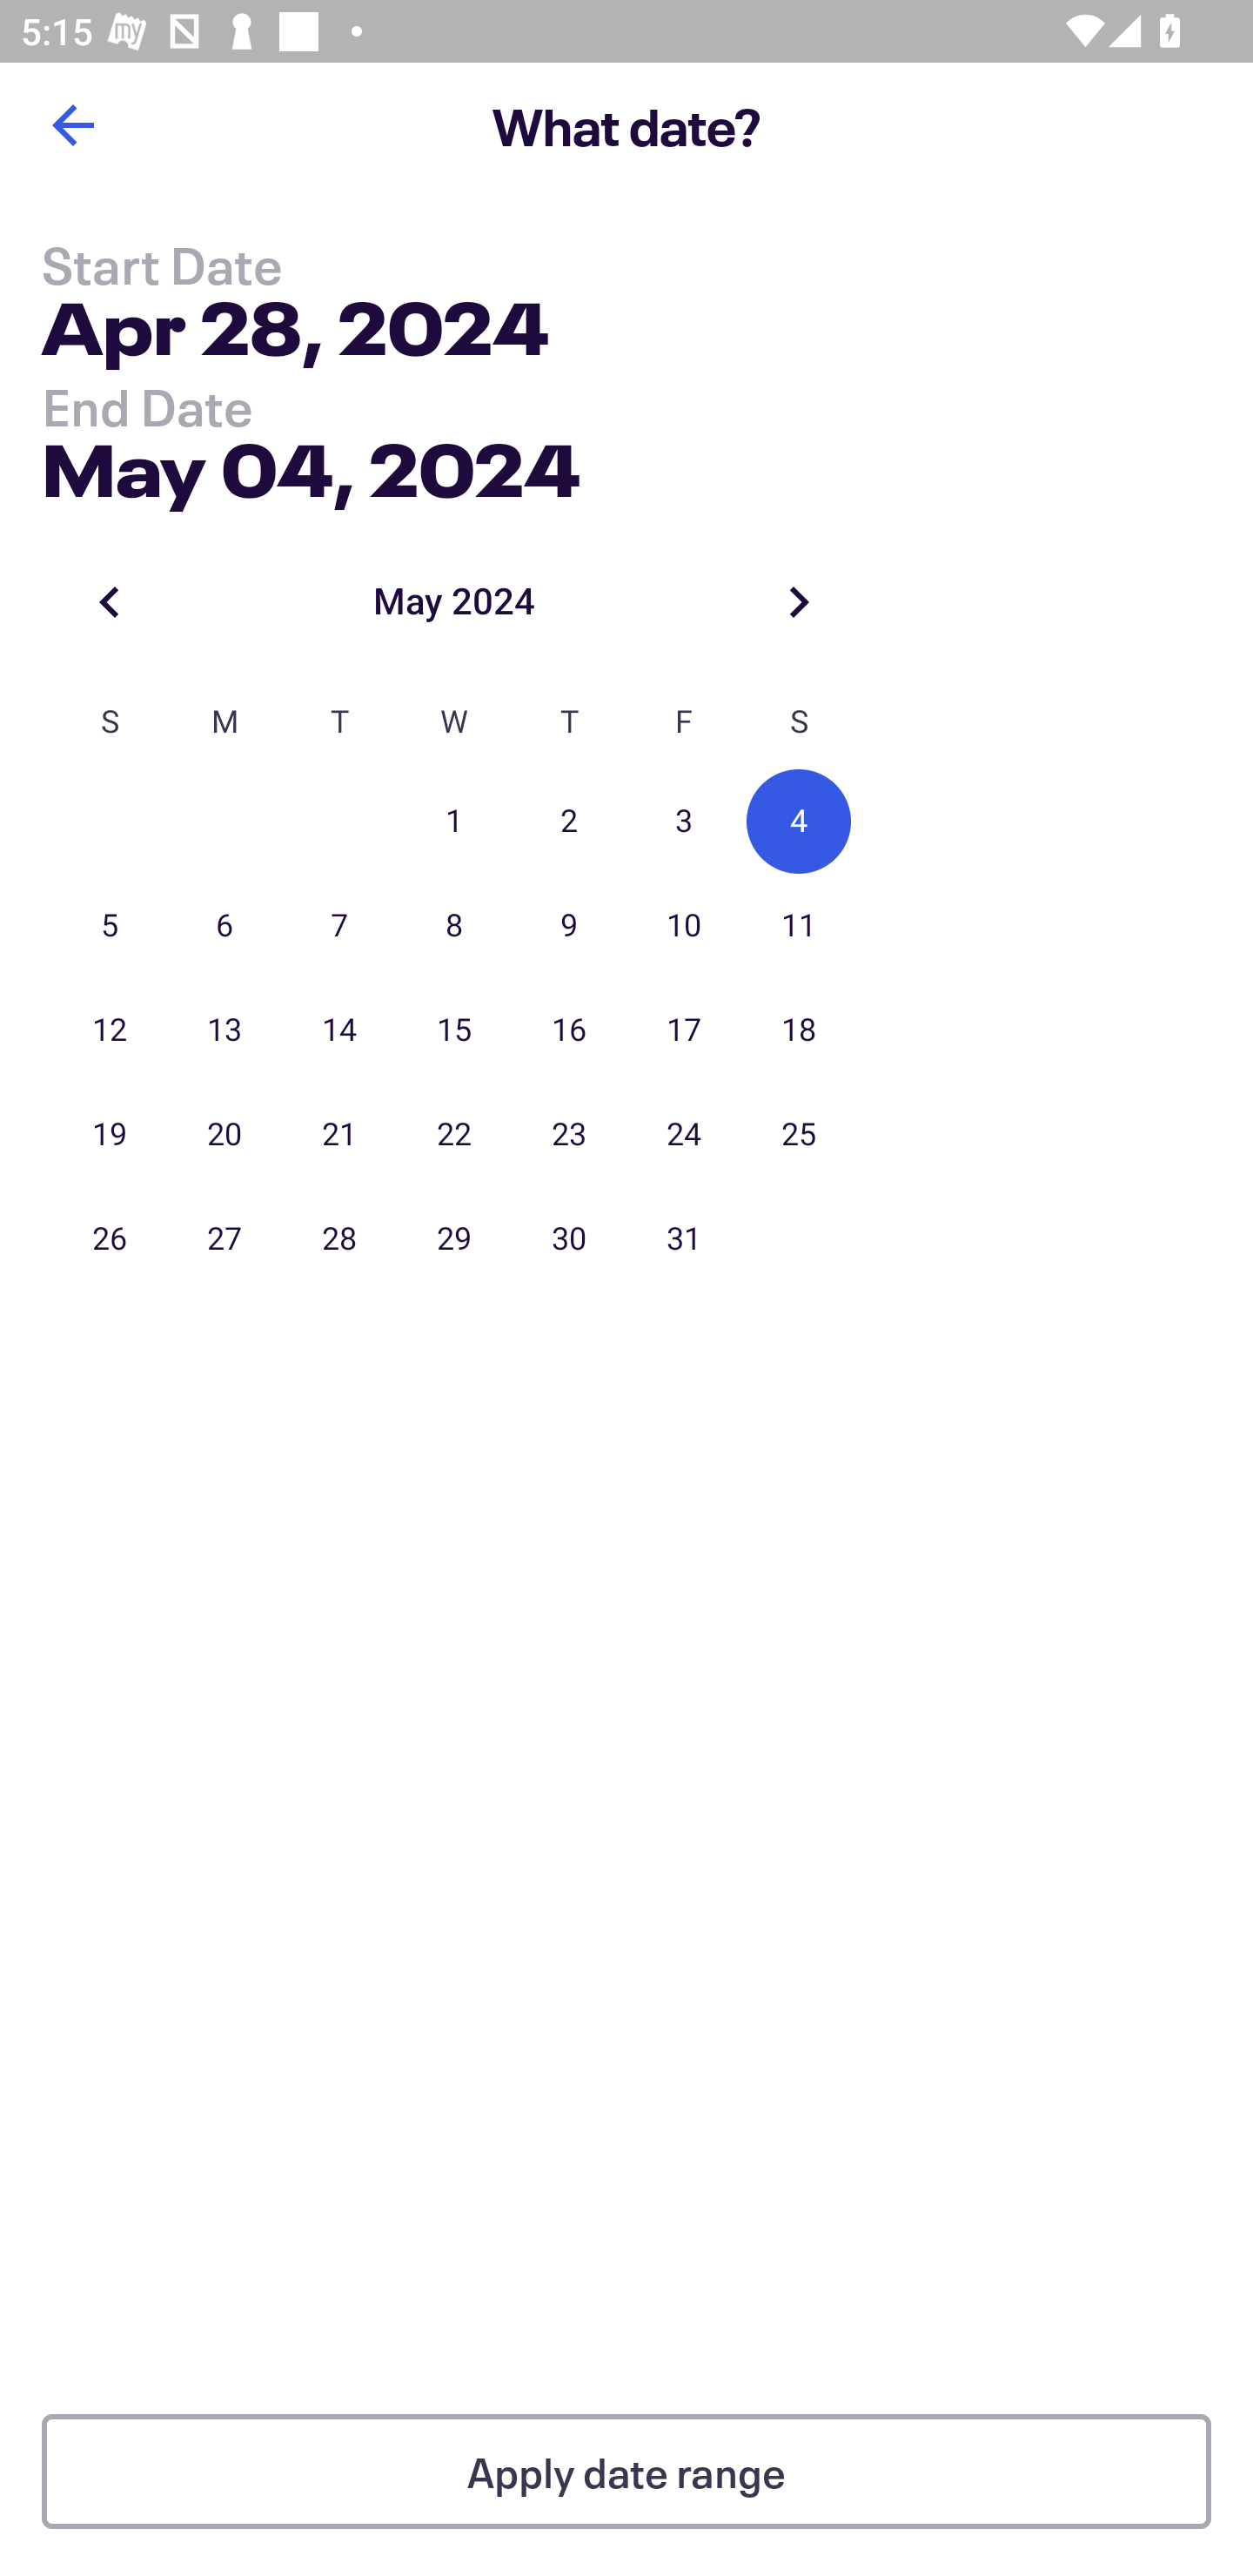 The height and width of the screenshot is (2576, 1253). What do you see at coordinates (684, 1238) in the screenshot?
I see `31 31 May 2024` at bounding box center [684, 1238].